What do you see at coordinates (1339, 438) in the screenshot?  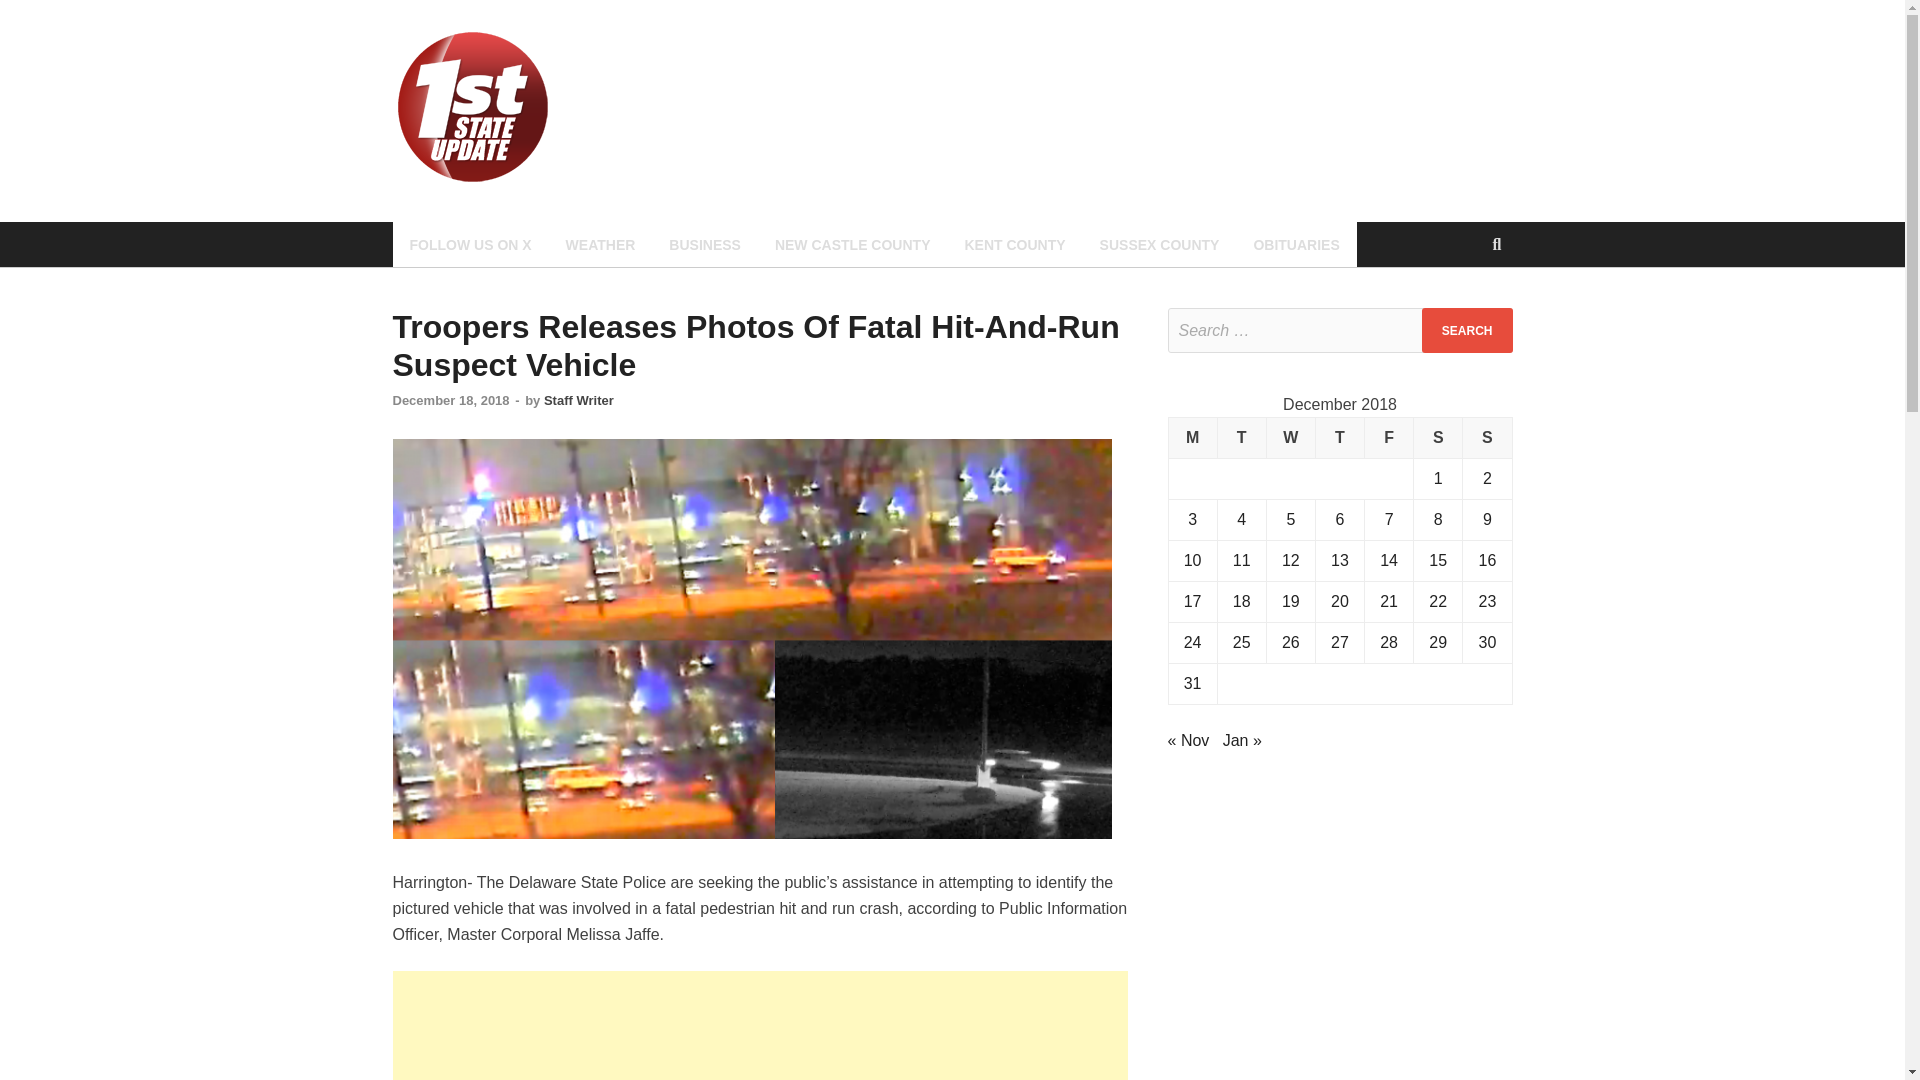 I see `Thursday` at bounding box center [1339, 438].